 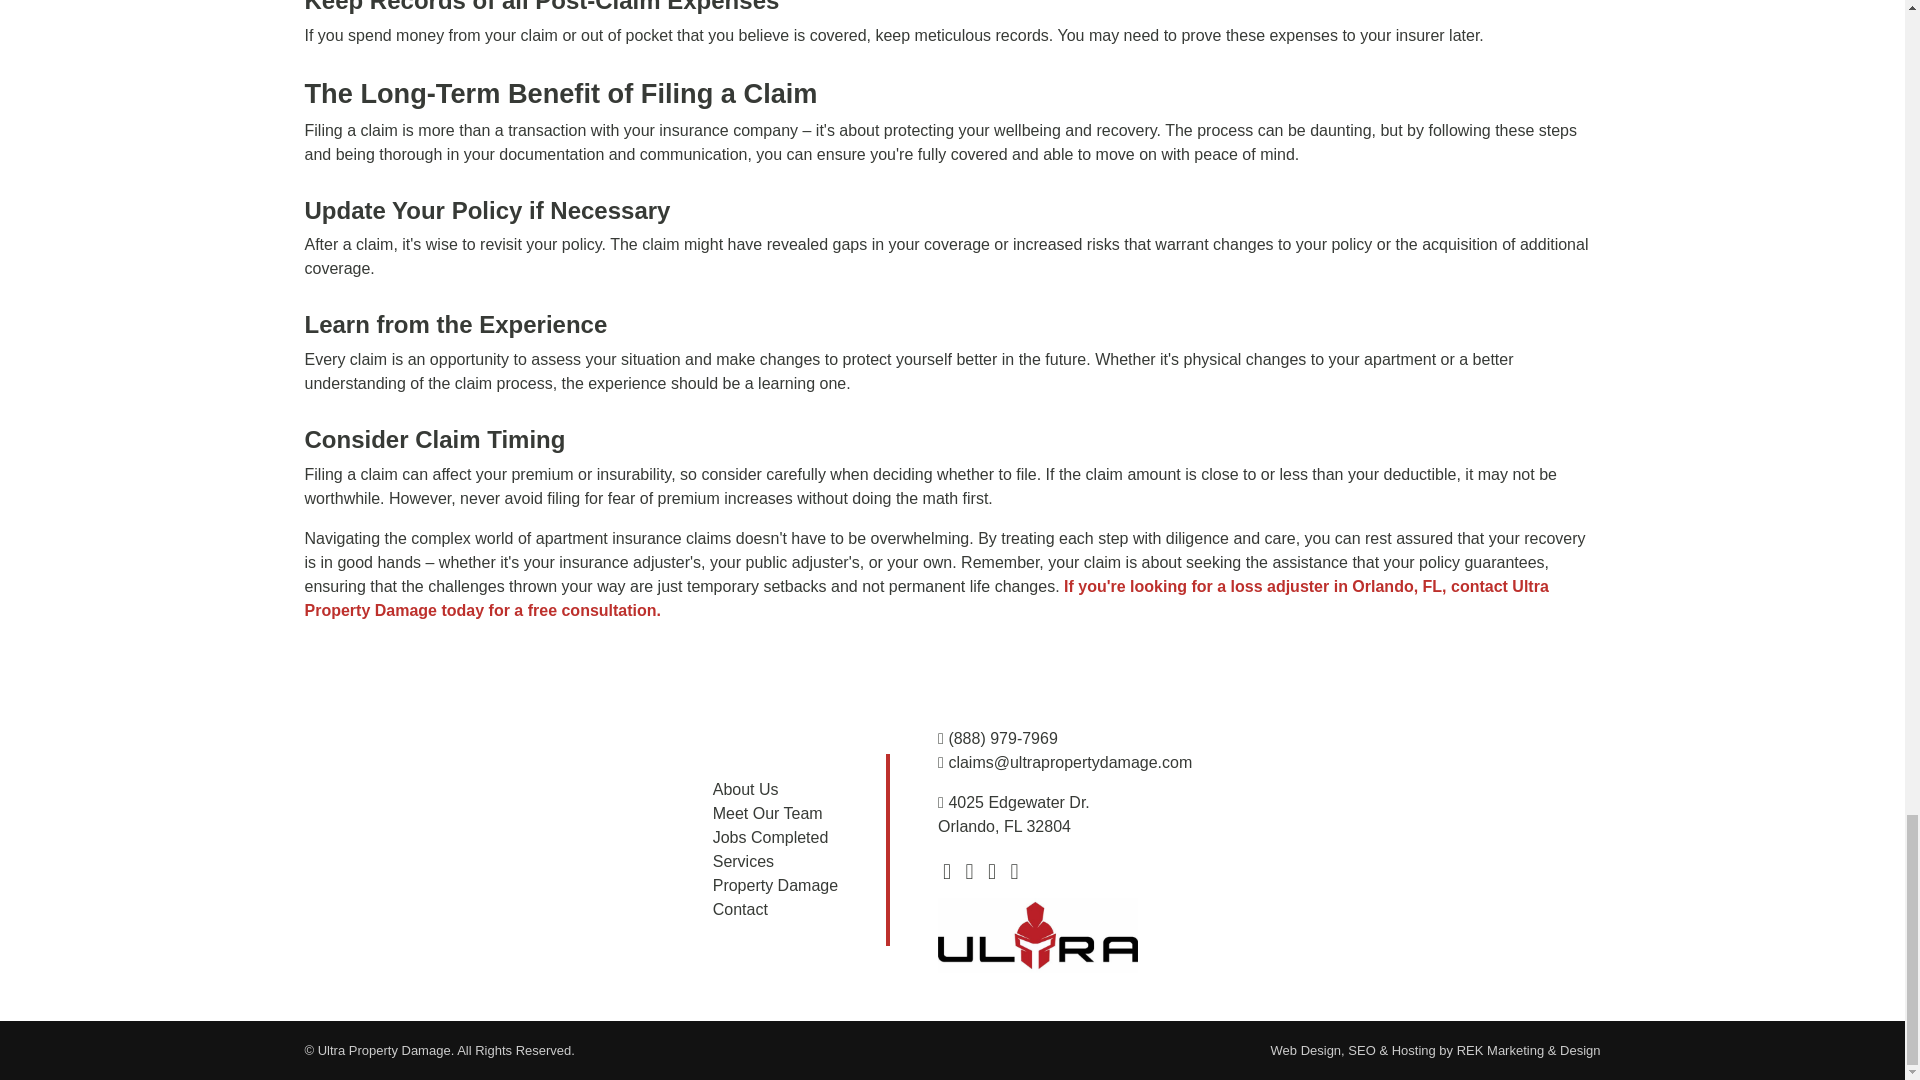 What do you see at coordinates (742, 862) in the screenshot?
I see `Services` at bounding box center [742, 862].